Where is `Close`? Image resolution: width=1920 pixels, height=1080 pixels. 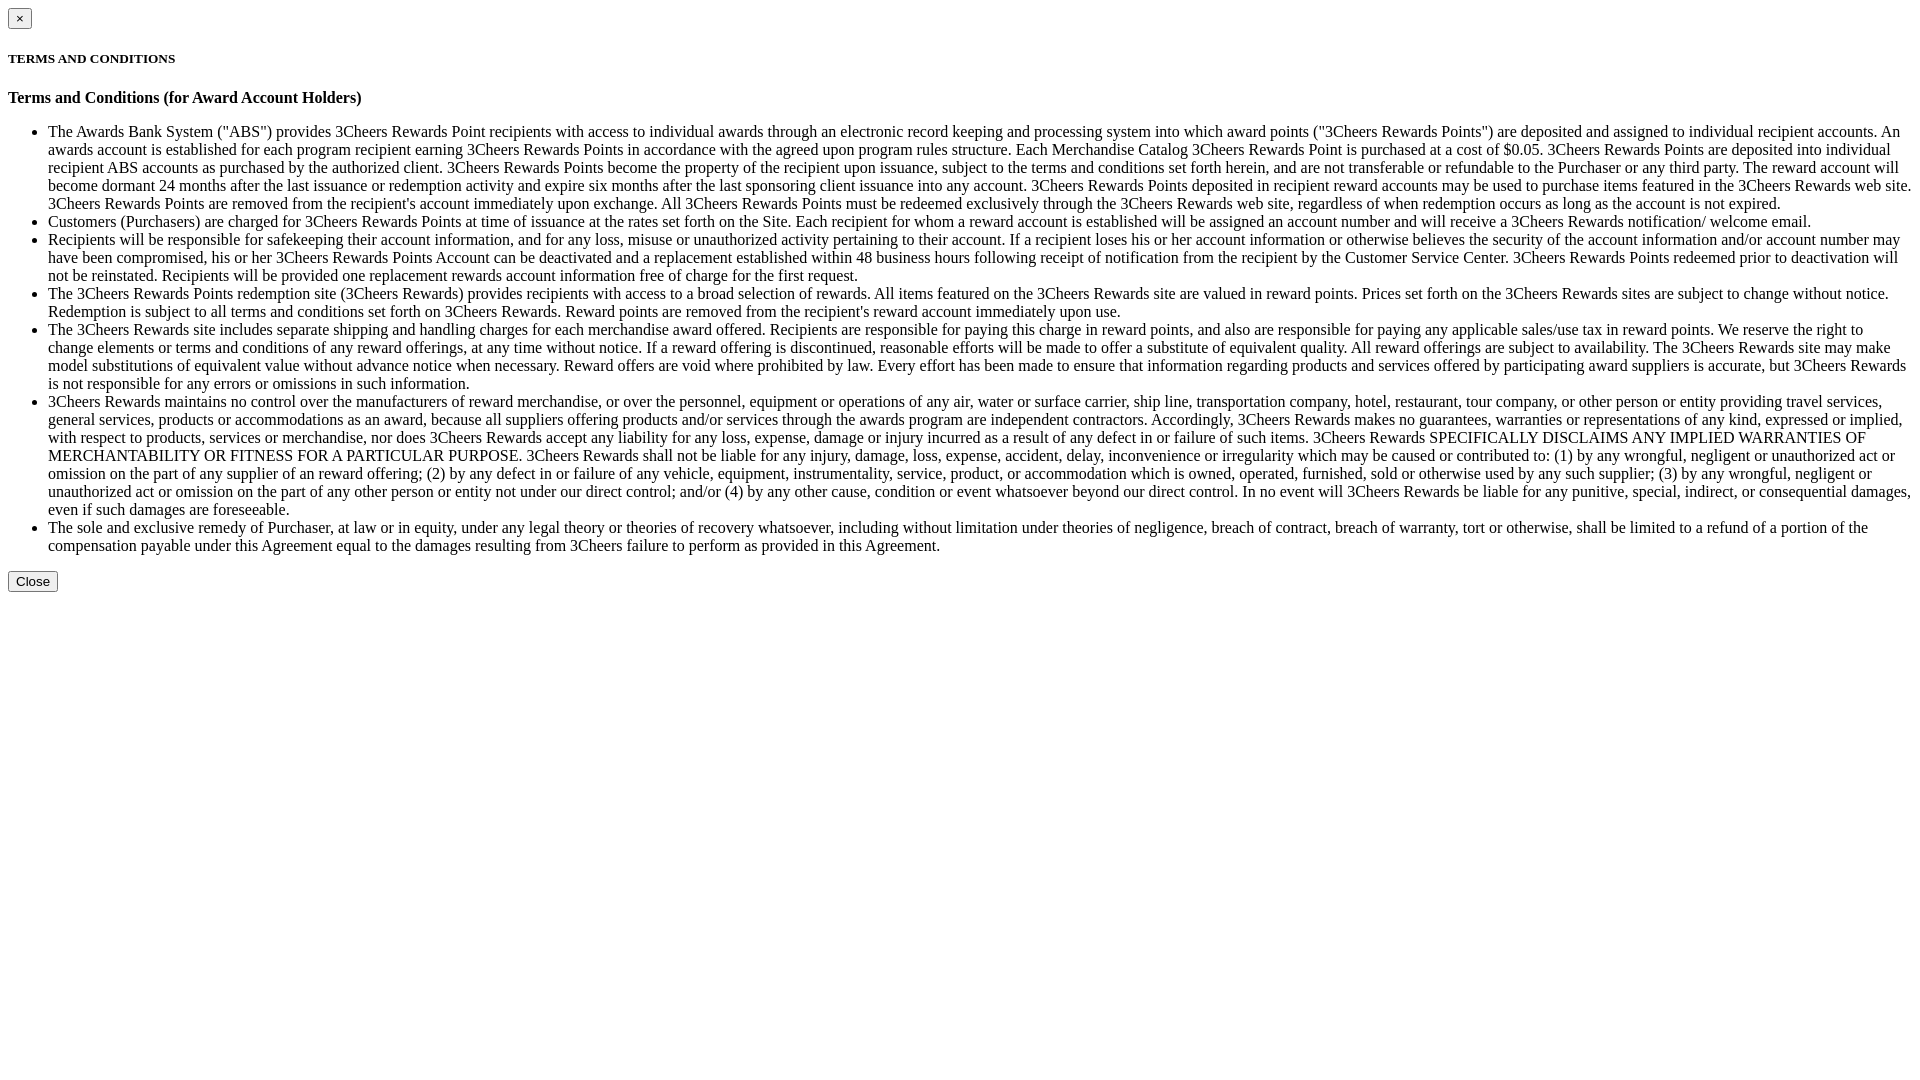 Close is located at coordinates (33, 582).